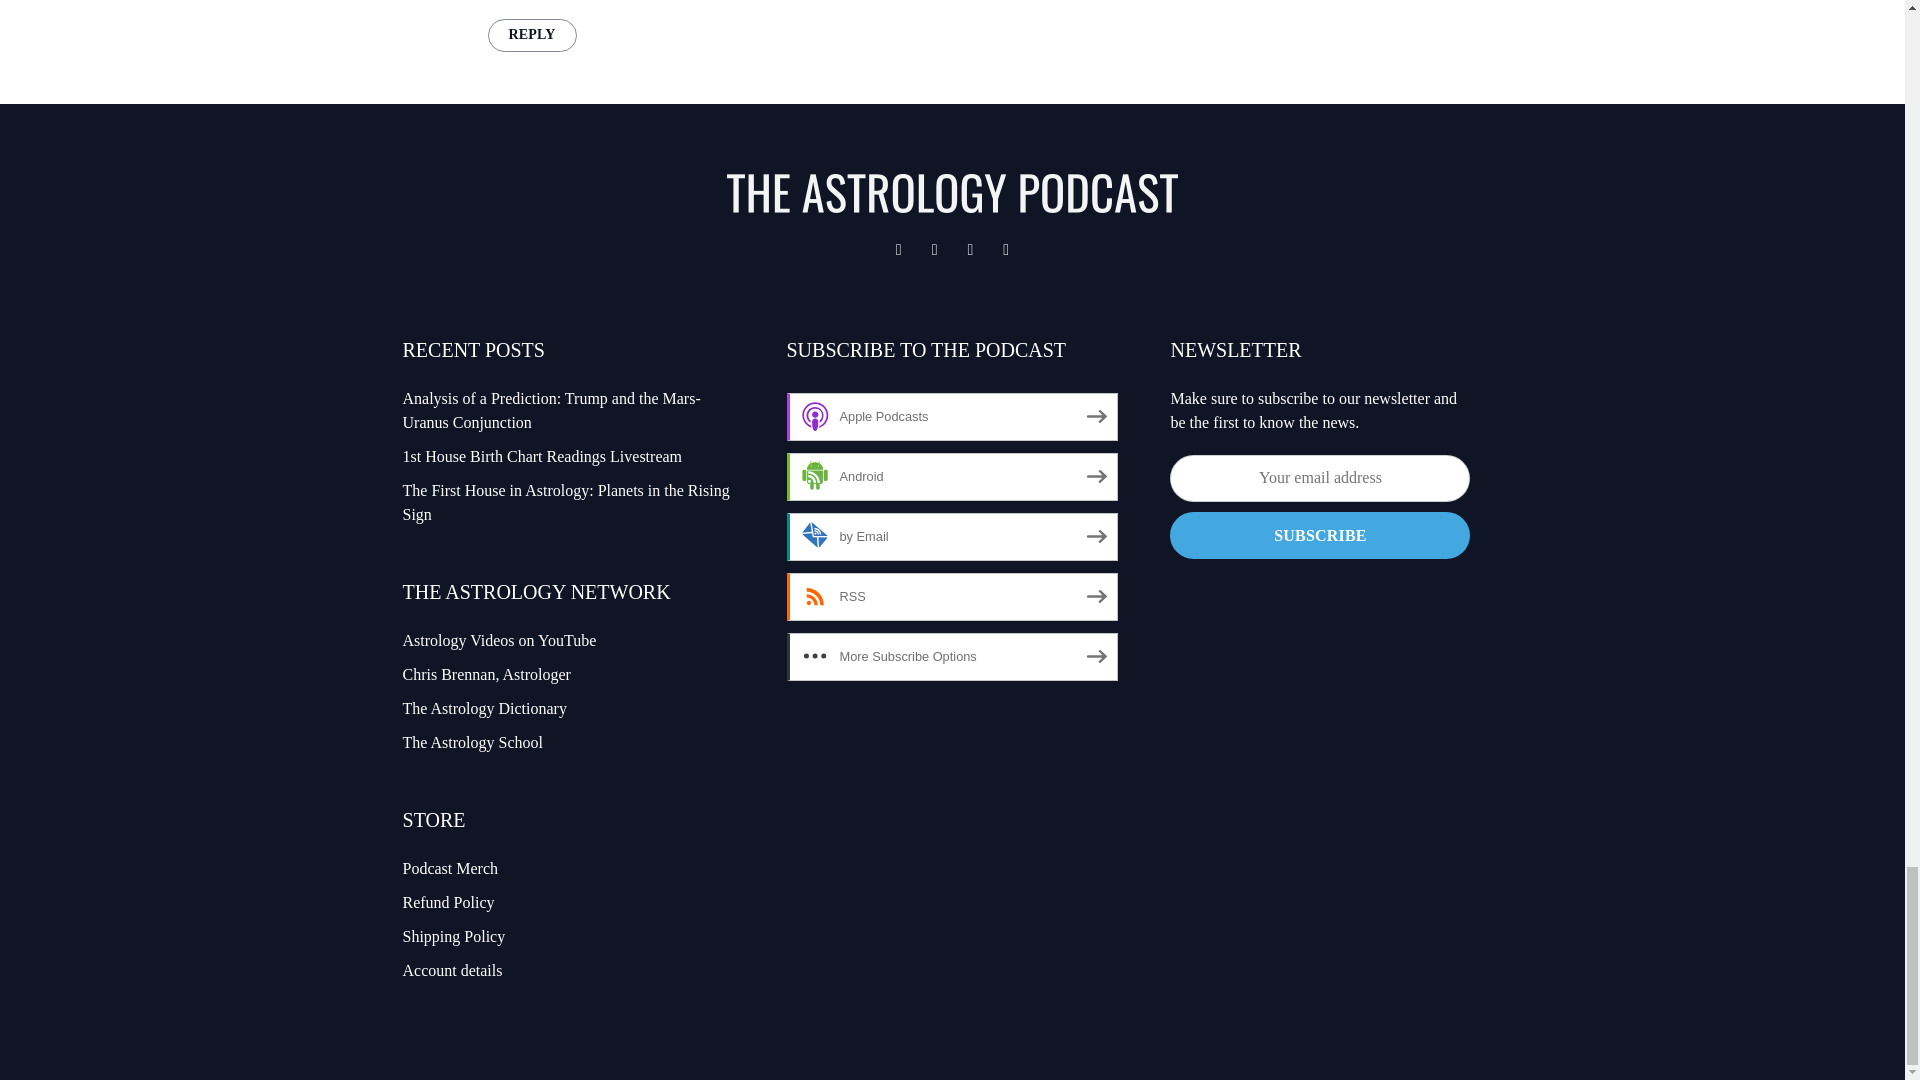  Describe the element at coordinates (951, 476) in the screenshot. I see `Subscribe on Android` at that location.